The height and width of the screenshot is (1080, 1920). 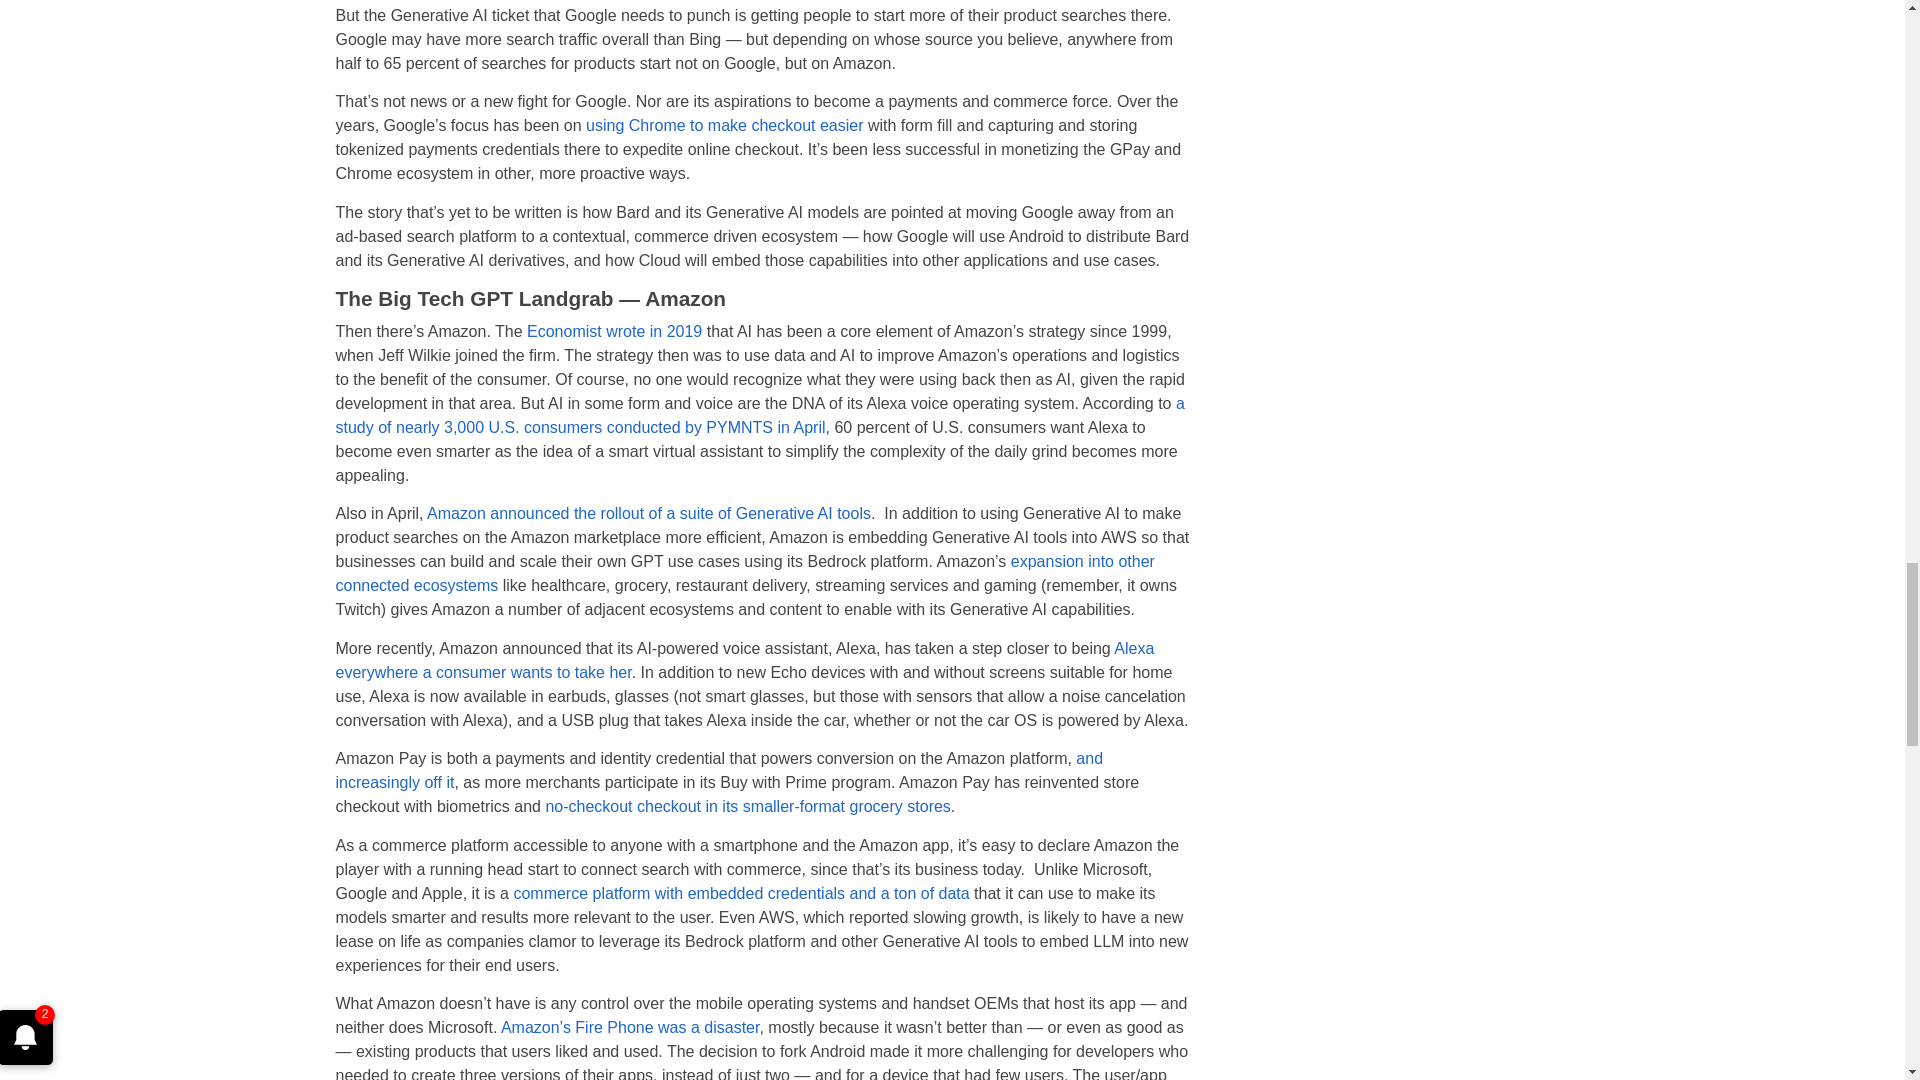 I want to click on Meta Looks to Launch AR Partnership With Magic Leap, so click(x=760, y=416).